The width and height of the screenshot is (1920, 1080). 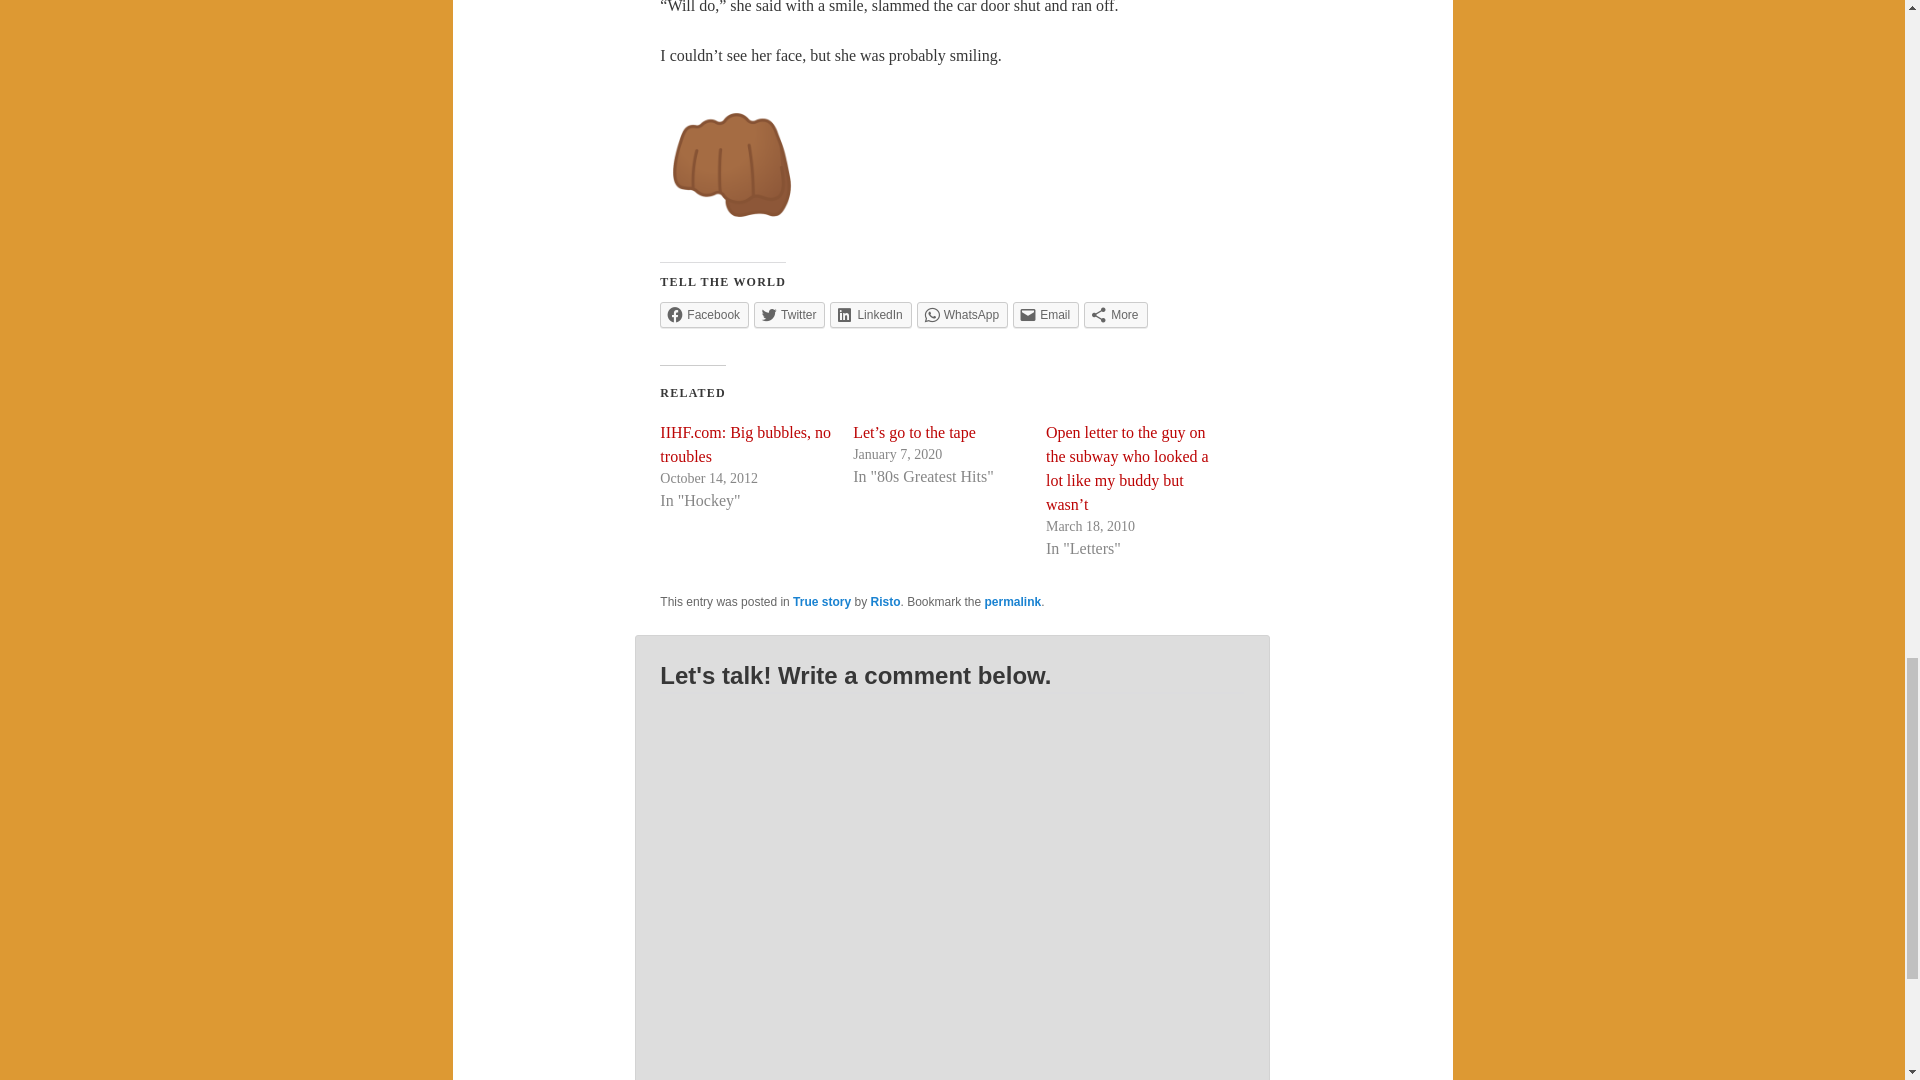 What do you see at coordinates (1046, 315) in the screenshot?
I see `Email` at bounding box center [1046, 315].